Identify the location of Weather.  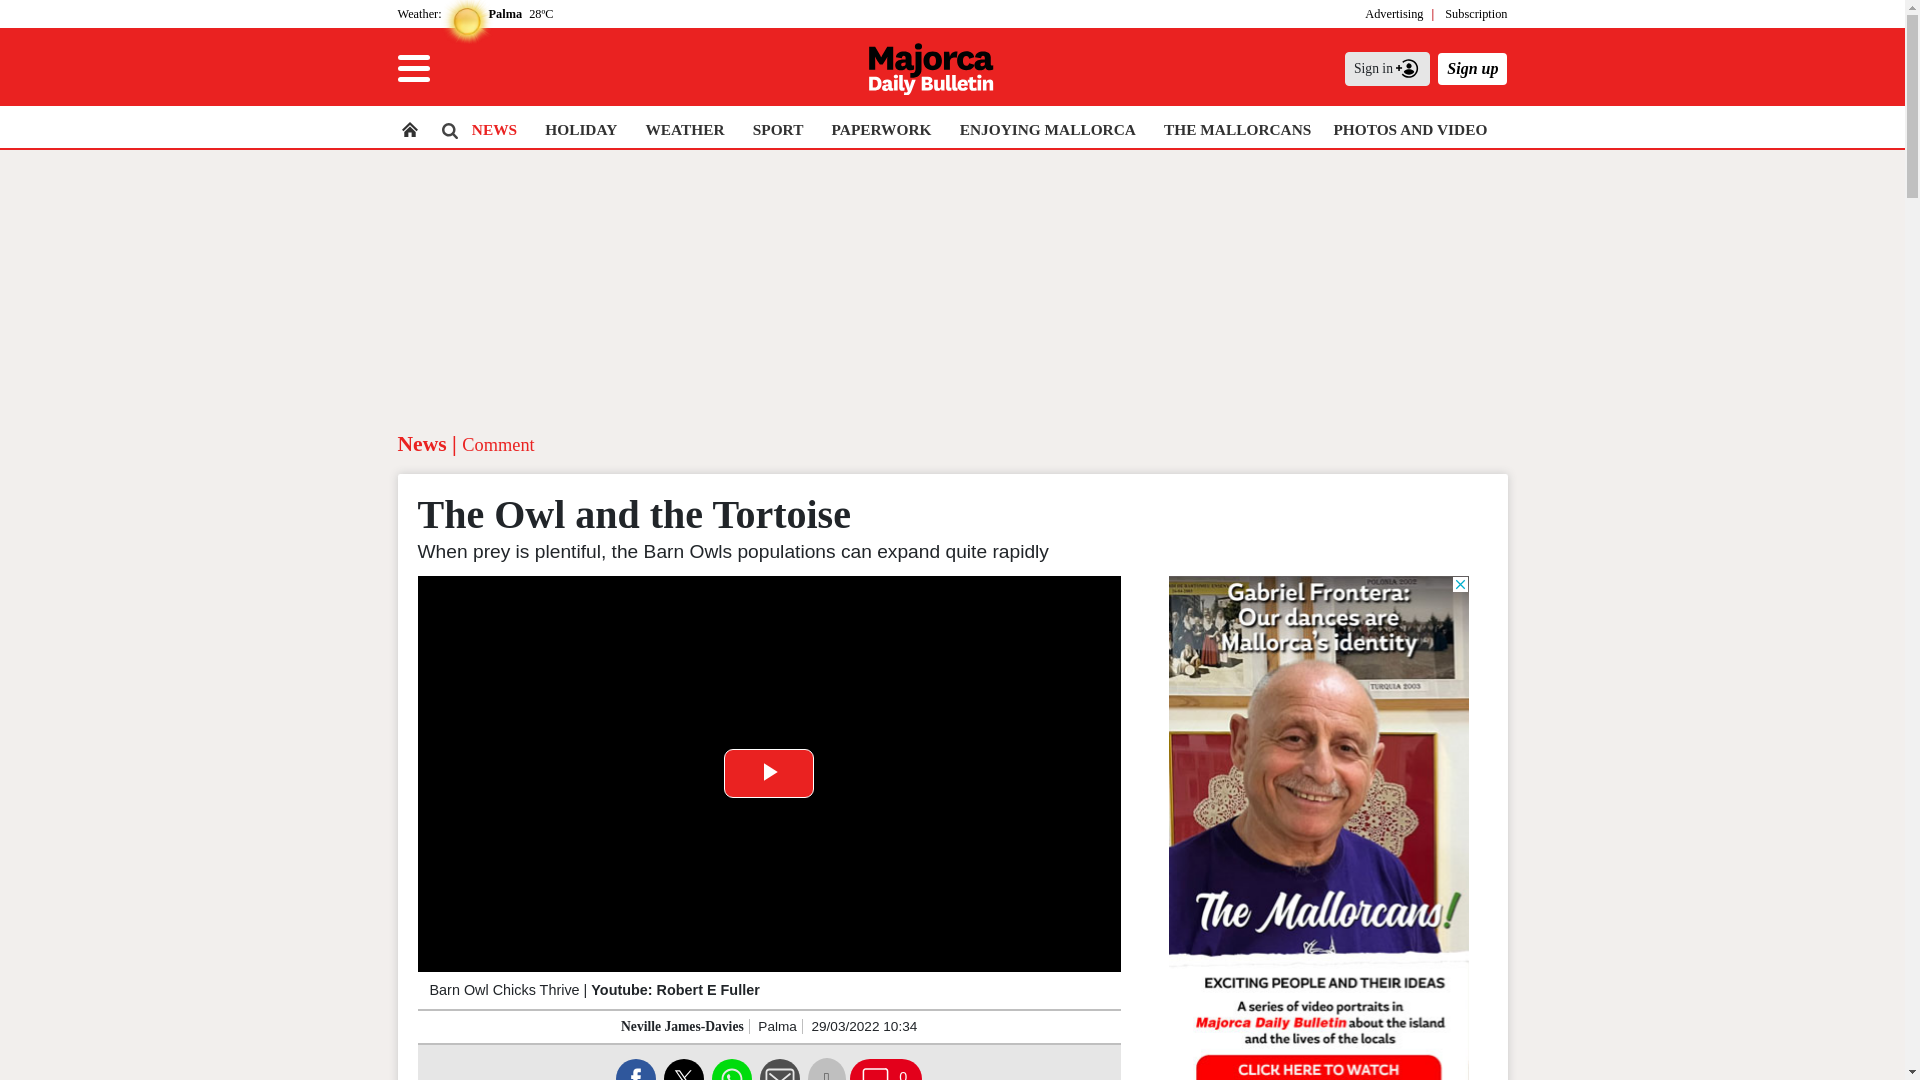
(418, 13).